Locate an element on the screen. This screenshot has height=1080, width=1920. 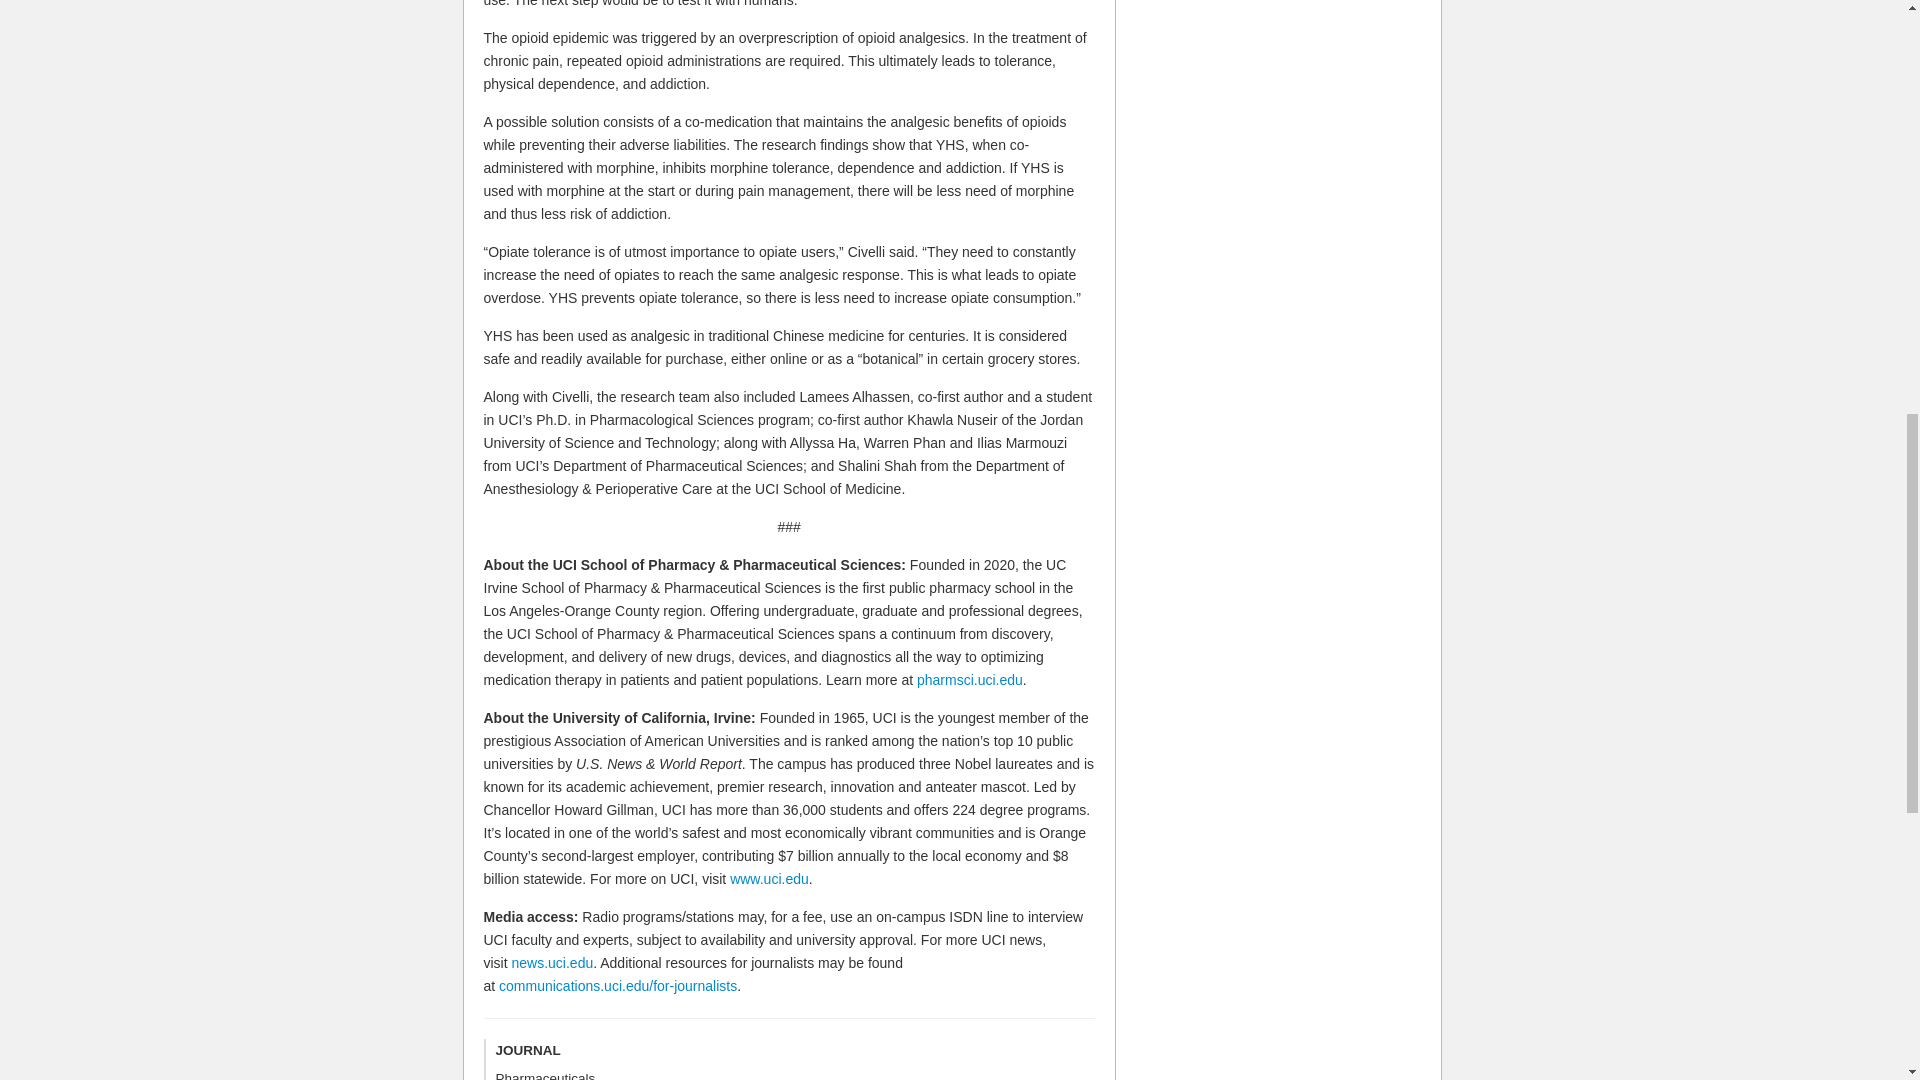
pharmsci.uci.edu is located at coordinates (970, 679).